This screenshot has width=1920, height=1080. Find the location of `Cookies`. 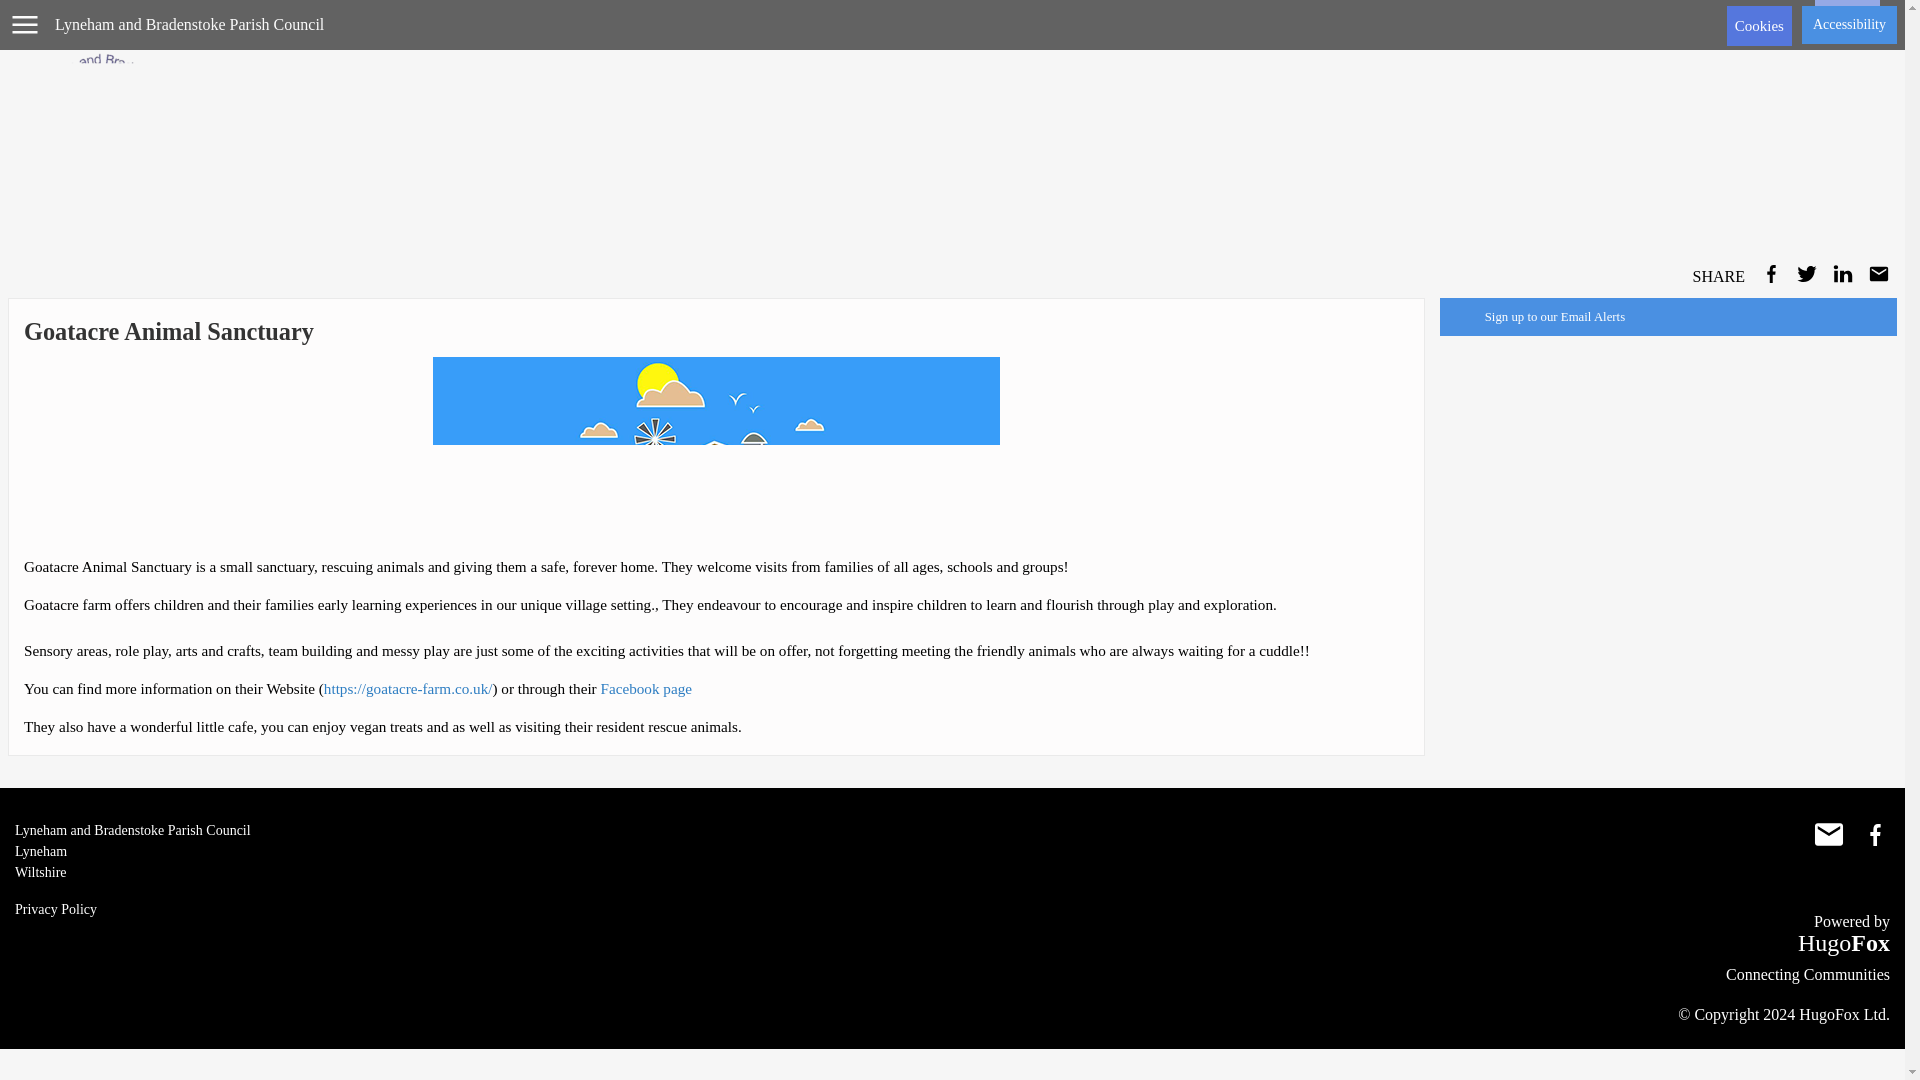

Cookies is located at coordinates (1846, 20).